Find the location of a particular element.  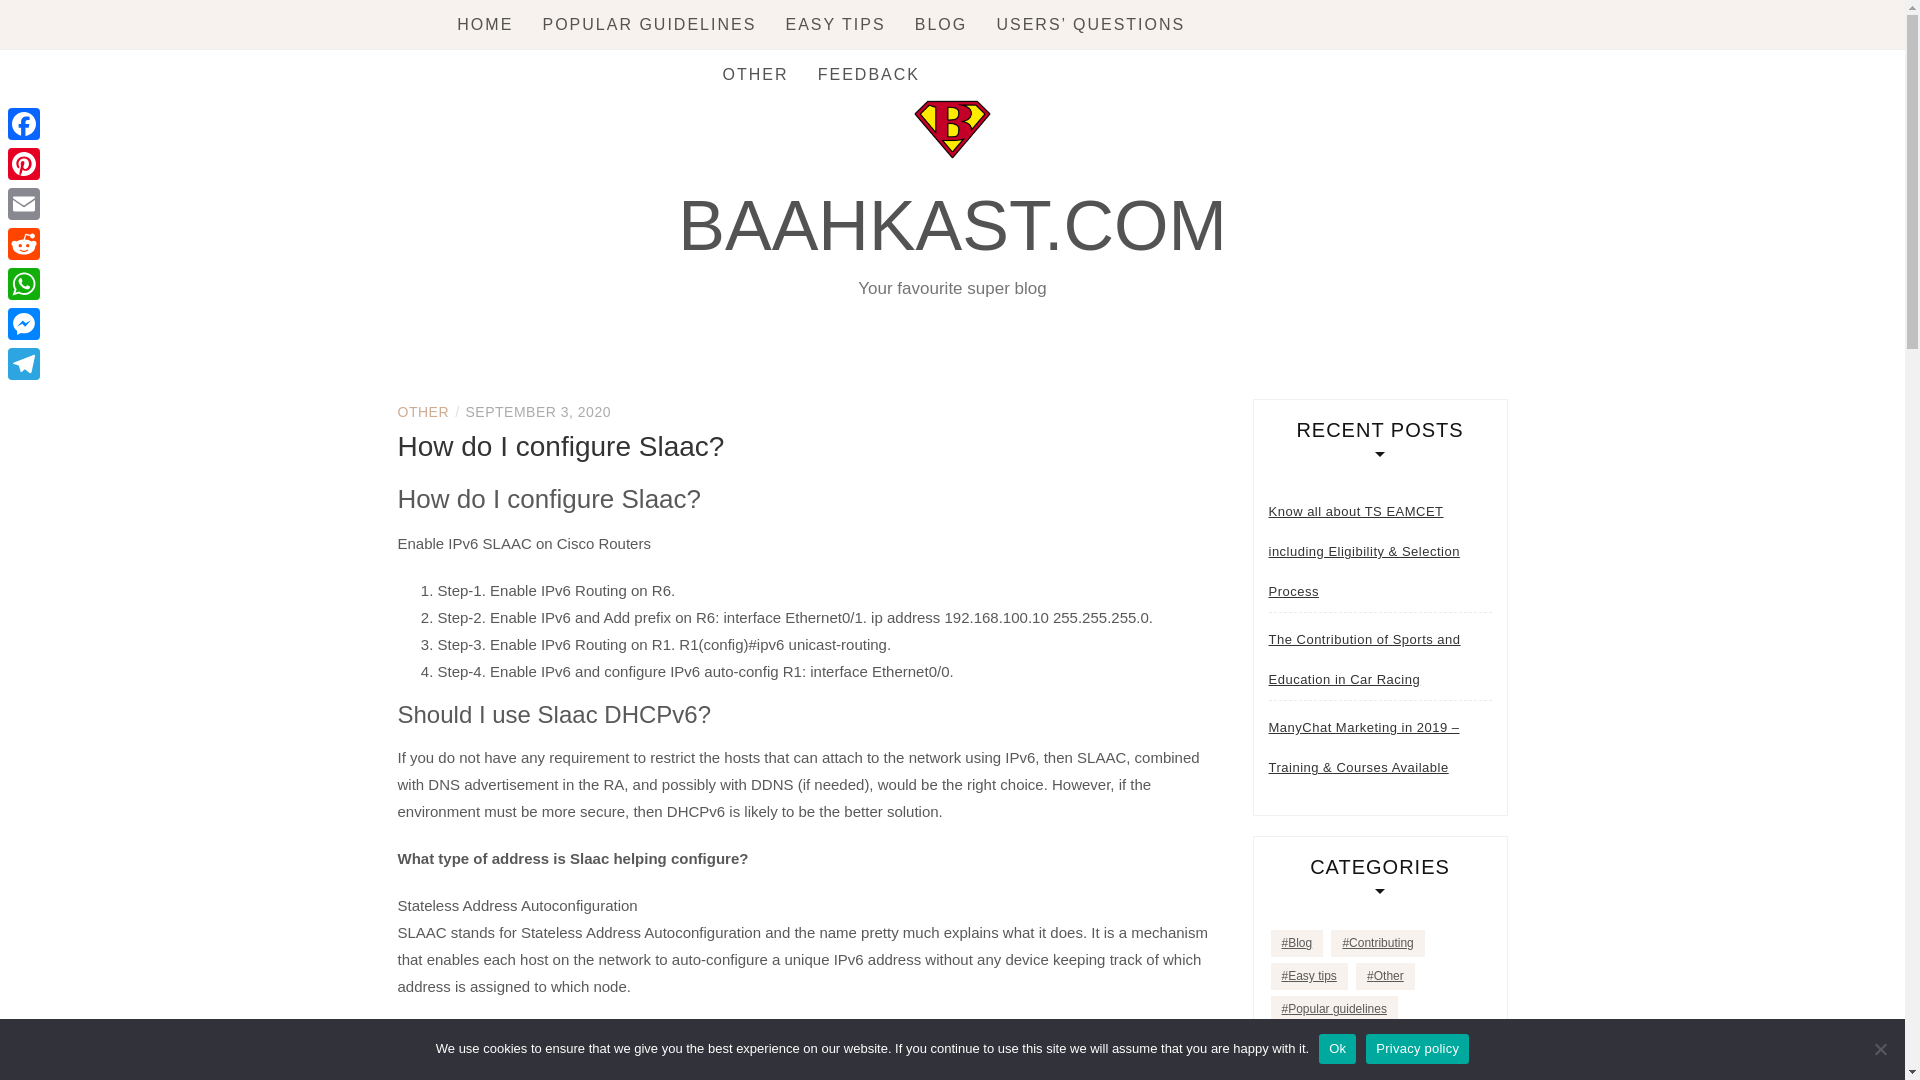

Reddit is located at coordinates (24, 243).